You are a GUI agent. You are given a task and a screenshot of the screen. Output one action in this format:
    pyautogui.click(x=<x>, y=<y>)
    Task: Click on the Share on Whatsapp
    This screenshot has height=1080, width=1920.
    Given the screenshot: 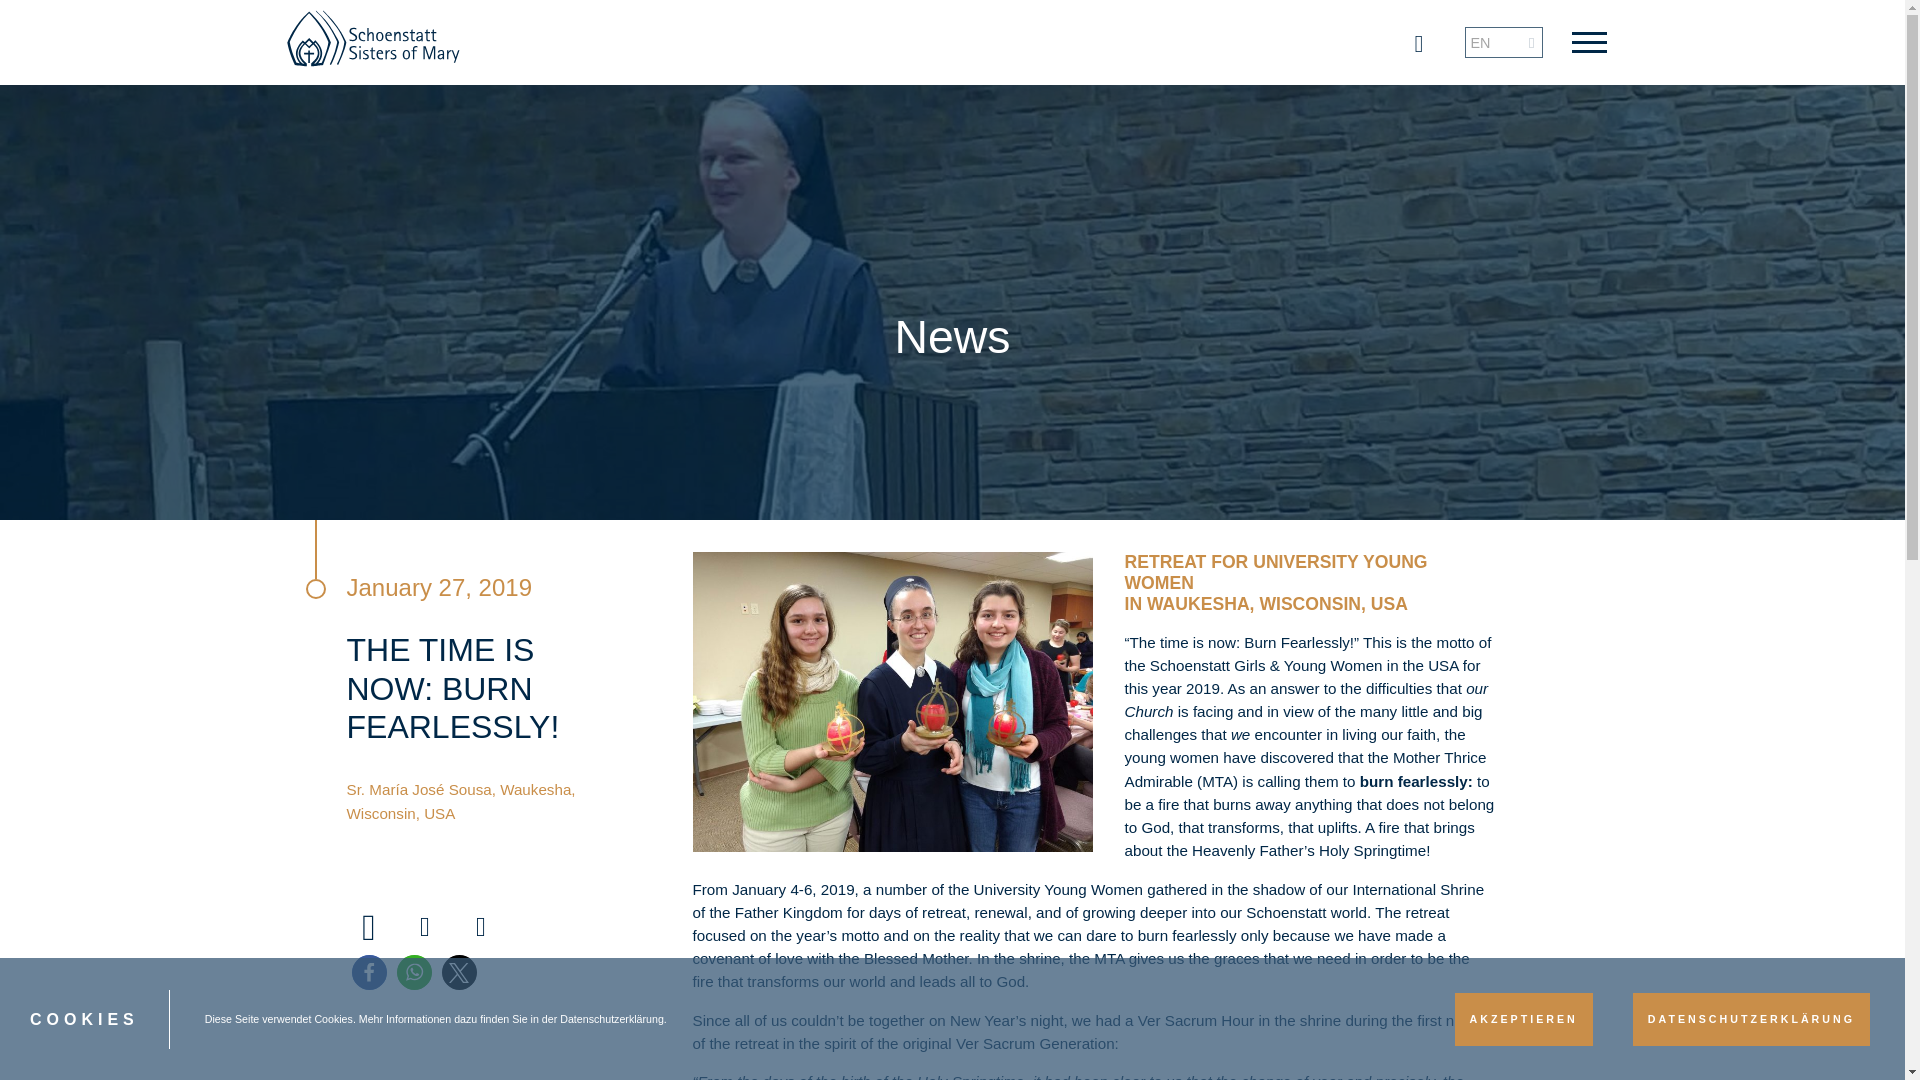 What is the action you would take?
    pyautogui.click(x=412, y=972)
    